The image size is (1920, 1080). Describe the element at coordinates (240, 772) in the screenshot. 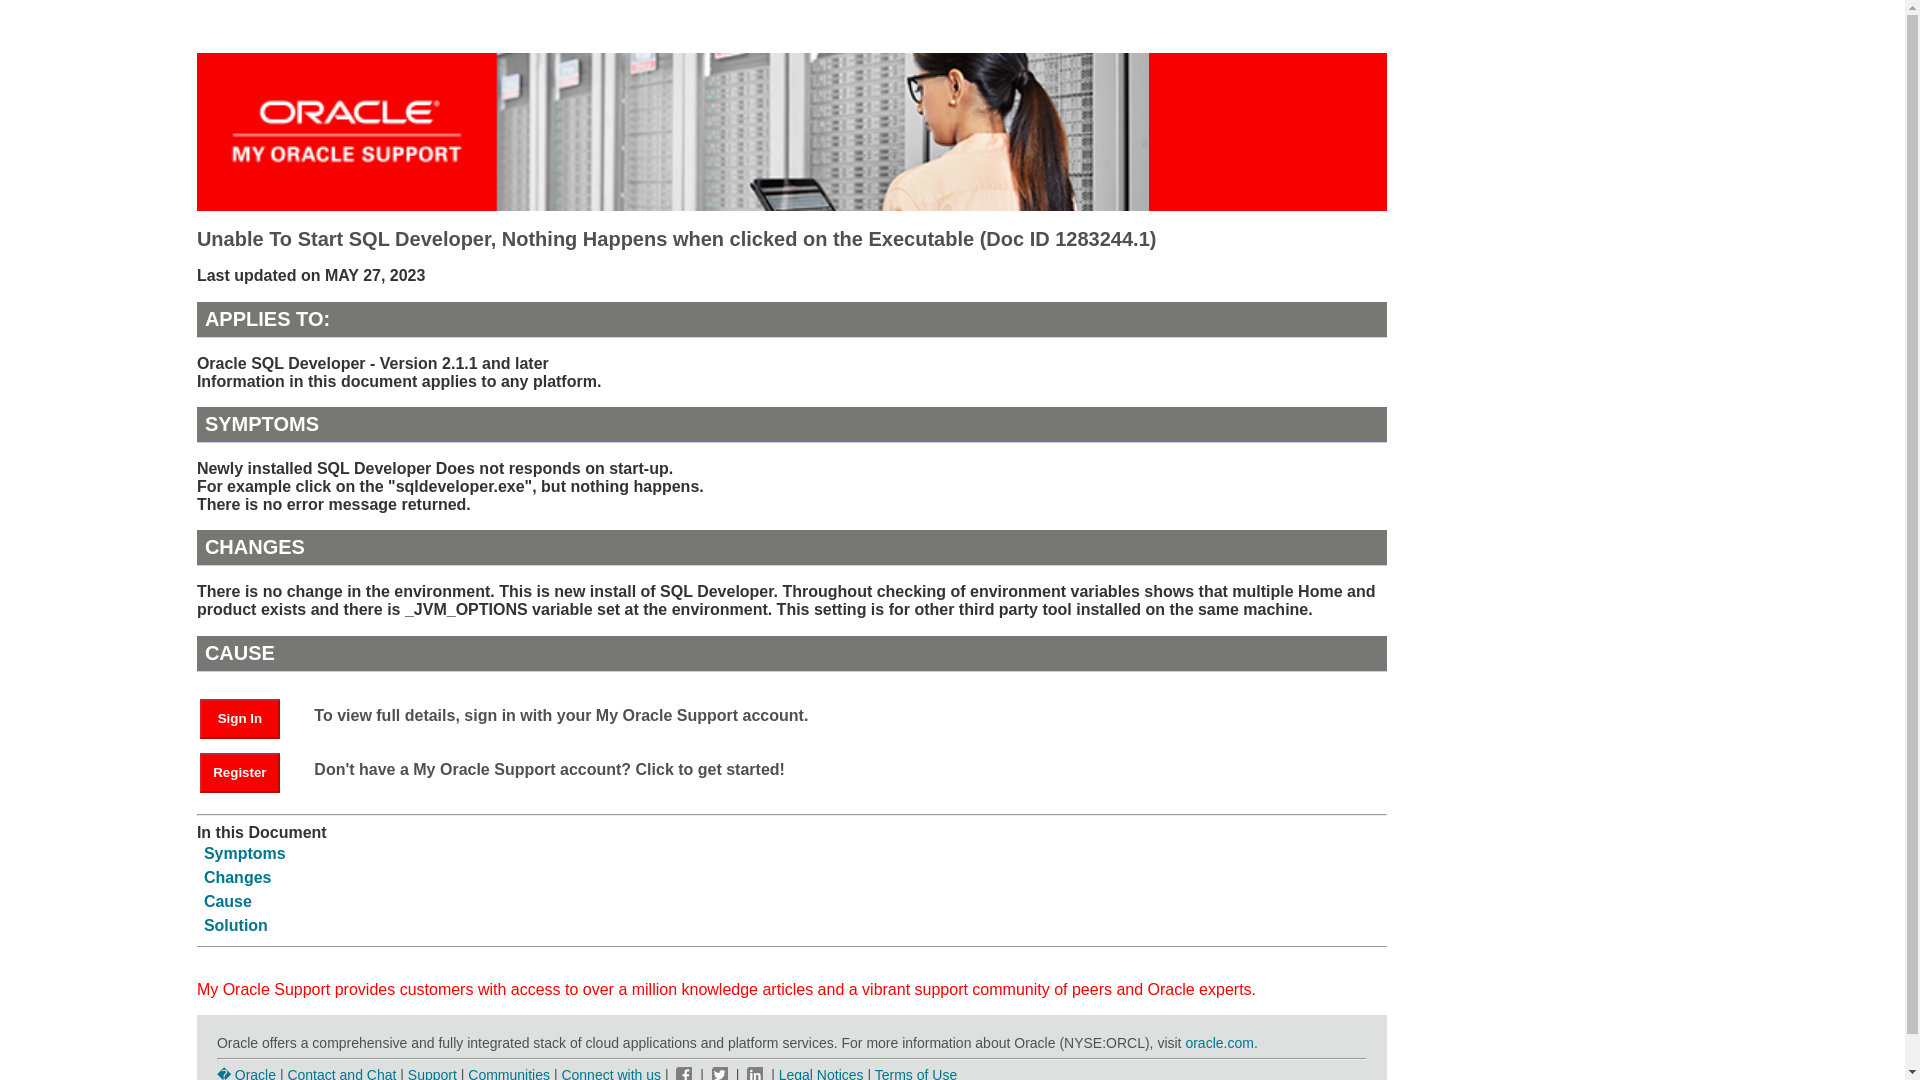

I see `Register` at that location.